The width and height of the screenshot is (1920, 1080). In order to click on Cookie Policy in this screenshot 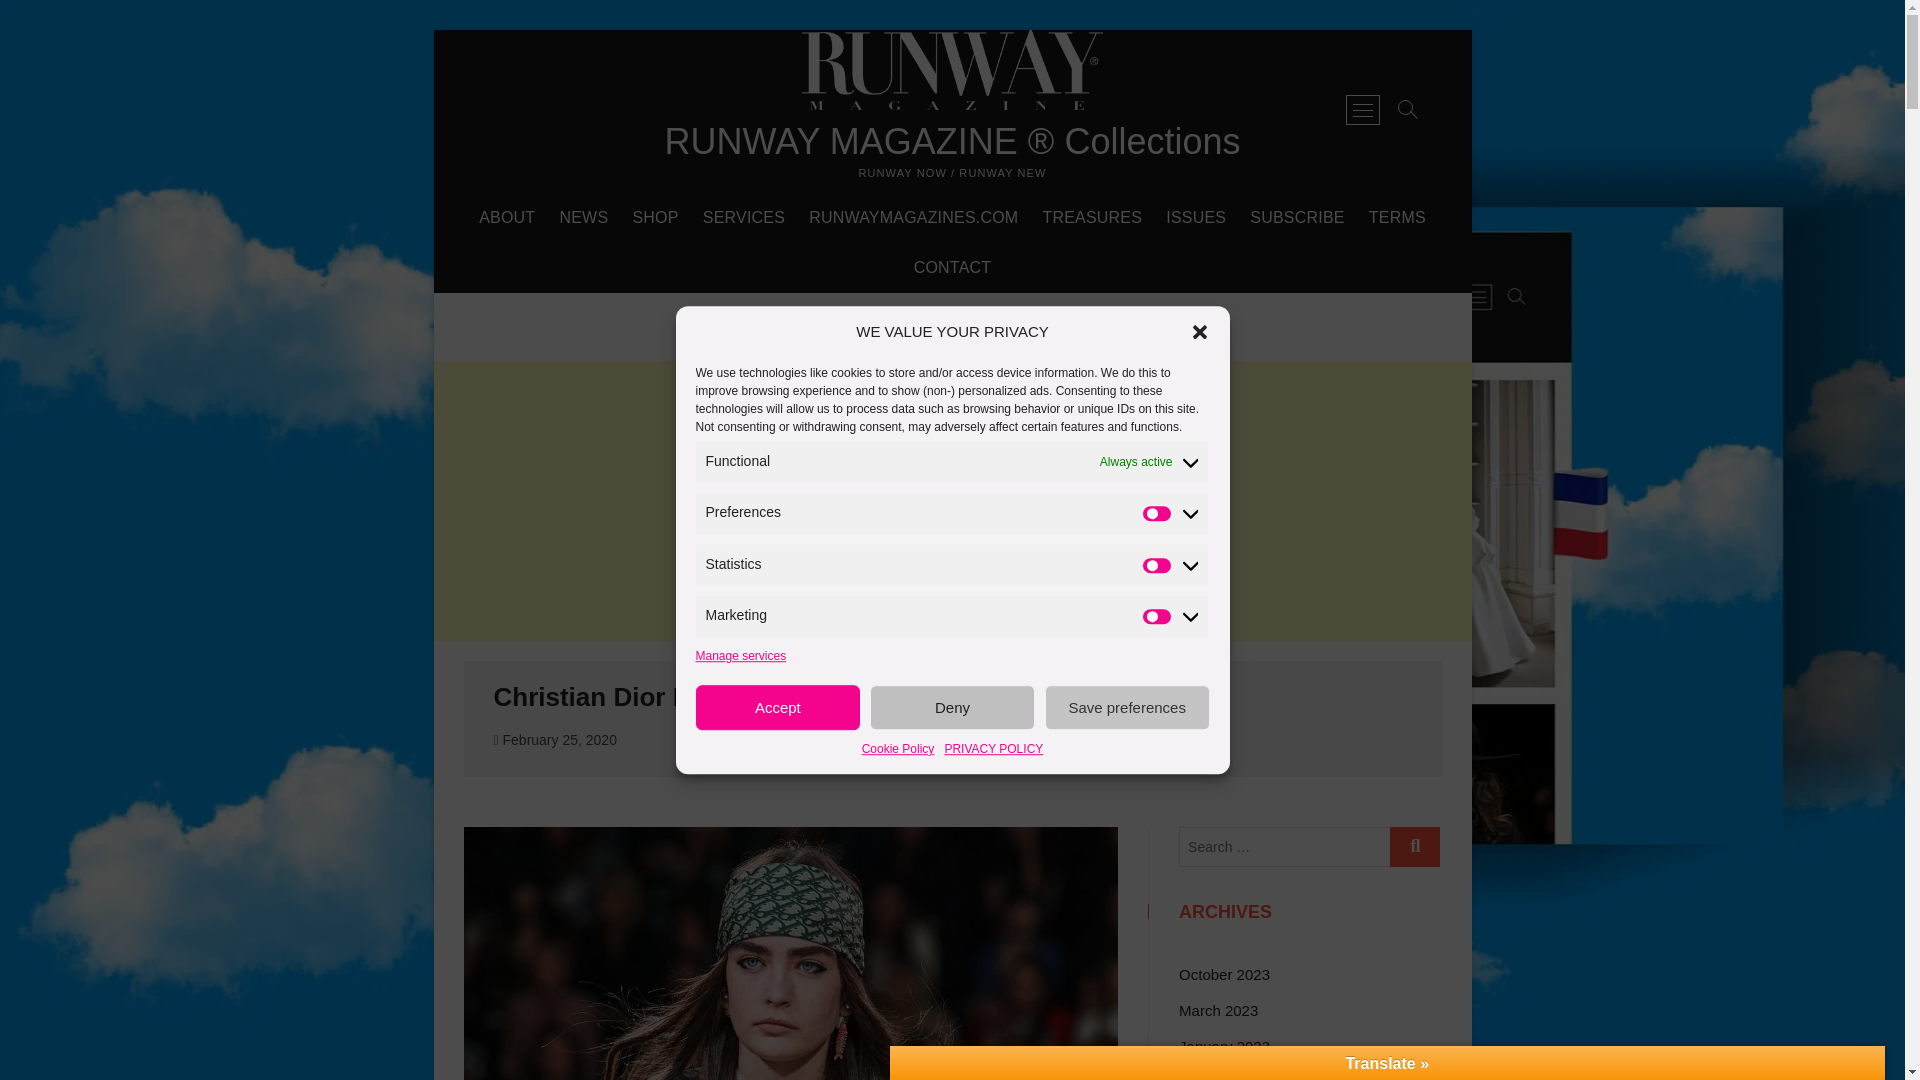, I will do `click(898, 748)`.